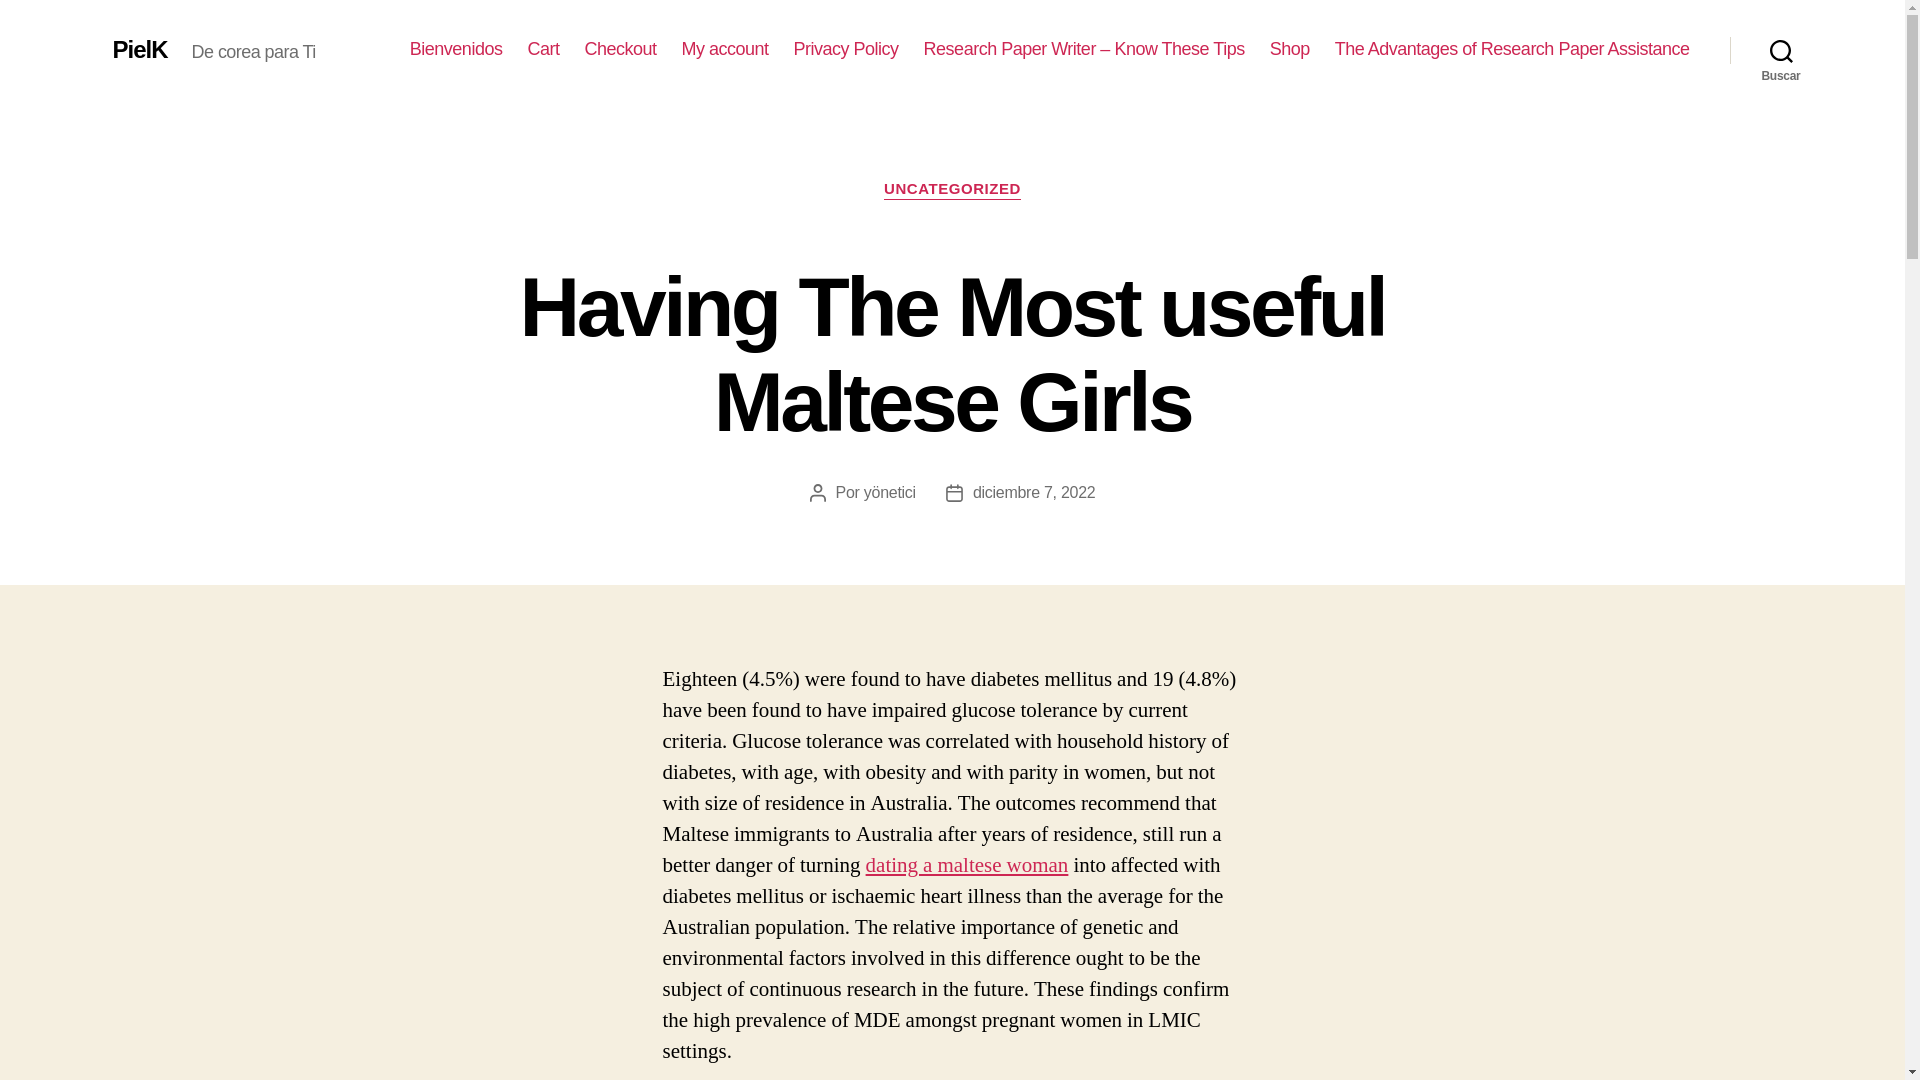 This screenshot has width=1920, height=1080. What do you see at coordinates (967, 866) in the screenshot?
I see `dating a maltese woman` at bounding box center [967, 866].